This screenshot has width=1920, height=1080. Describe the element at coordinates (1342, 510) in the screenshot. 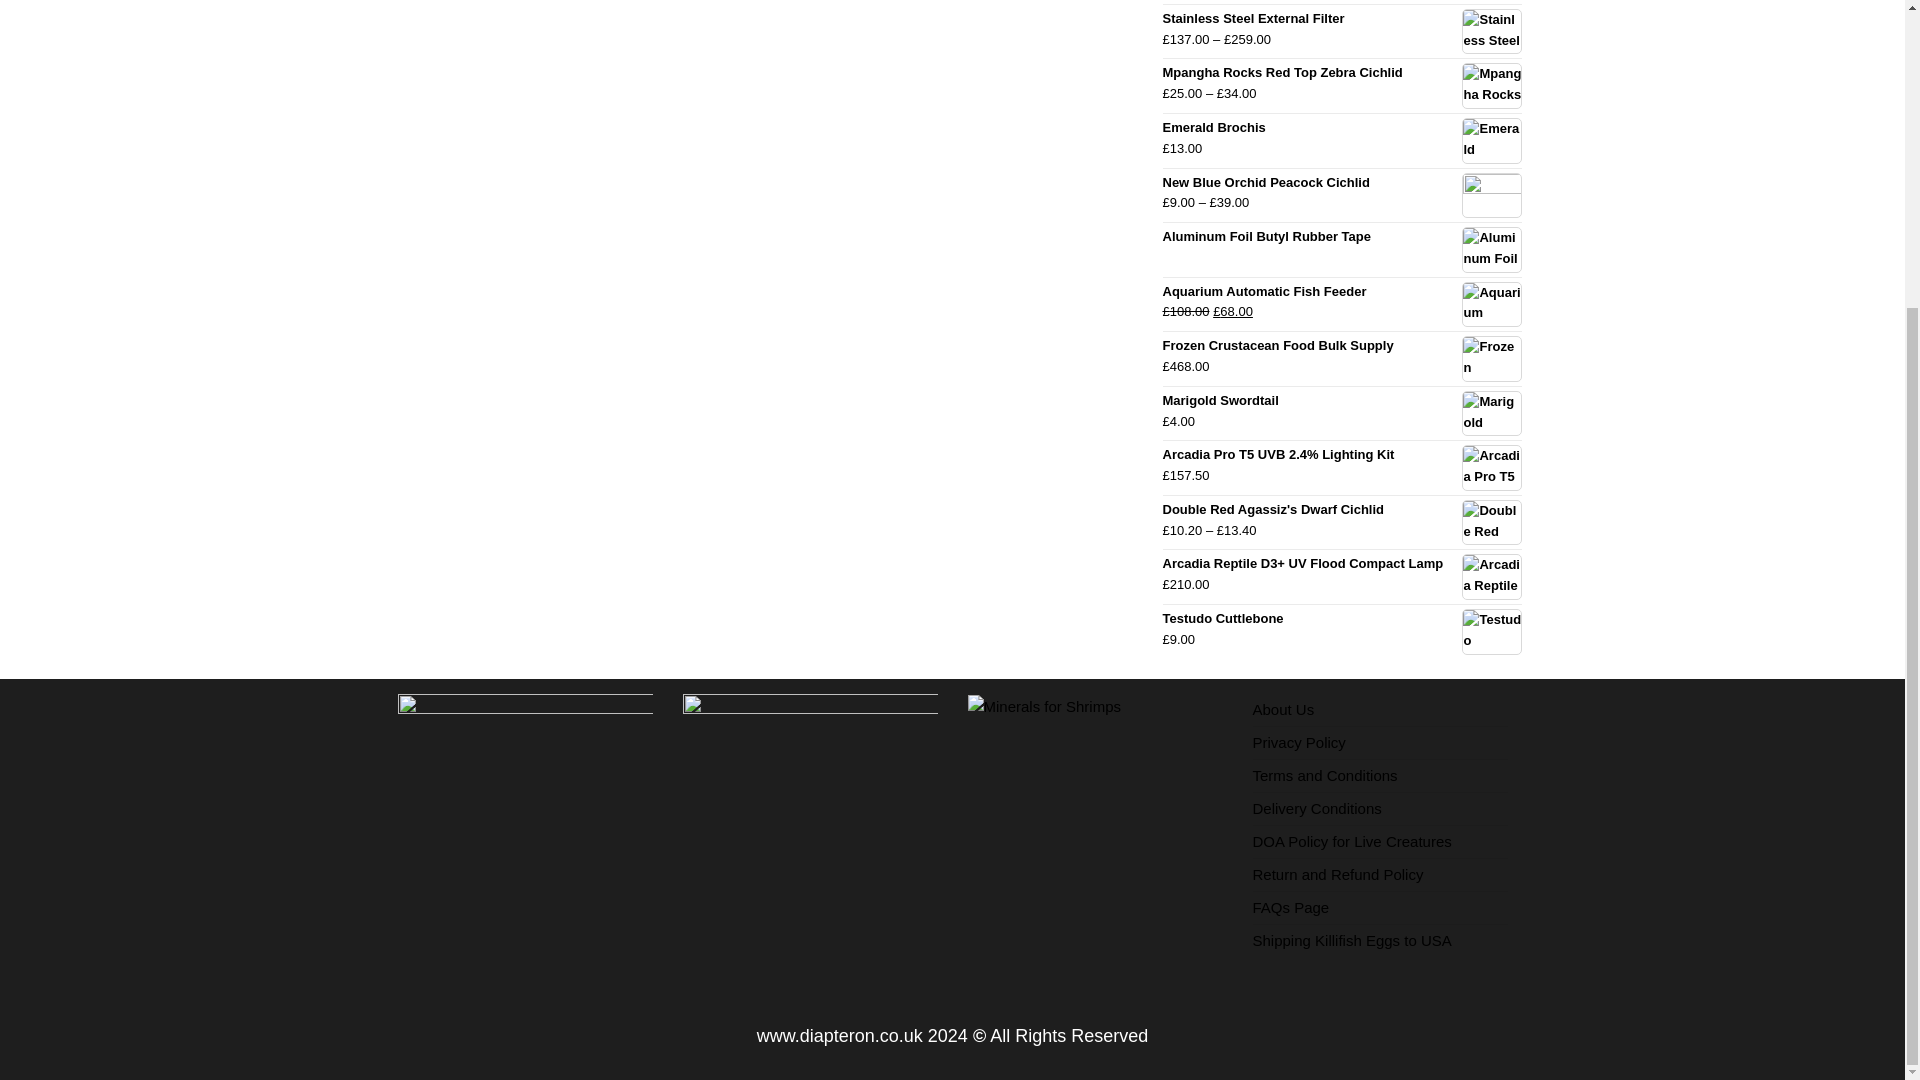

I see `Double Red Agassiz's Dwarf Cichlid` at that location.